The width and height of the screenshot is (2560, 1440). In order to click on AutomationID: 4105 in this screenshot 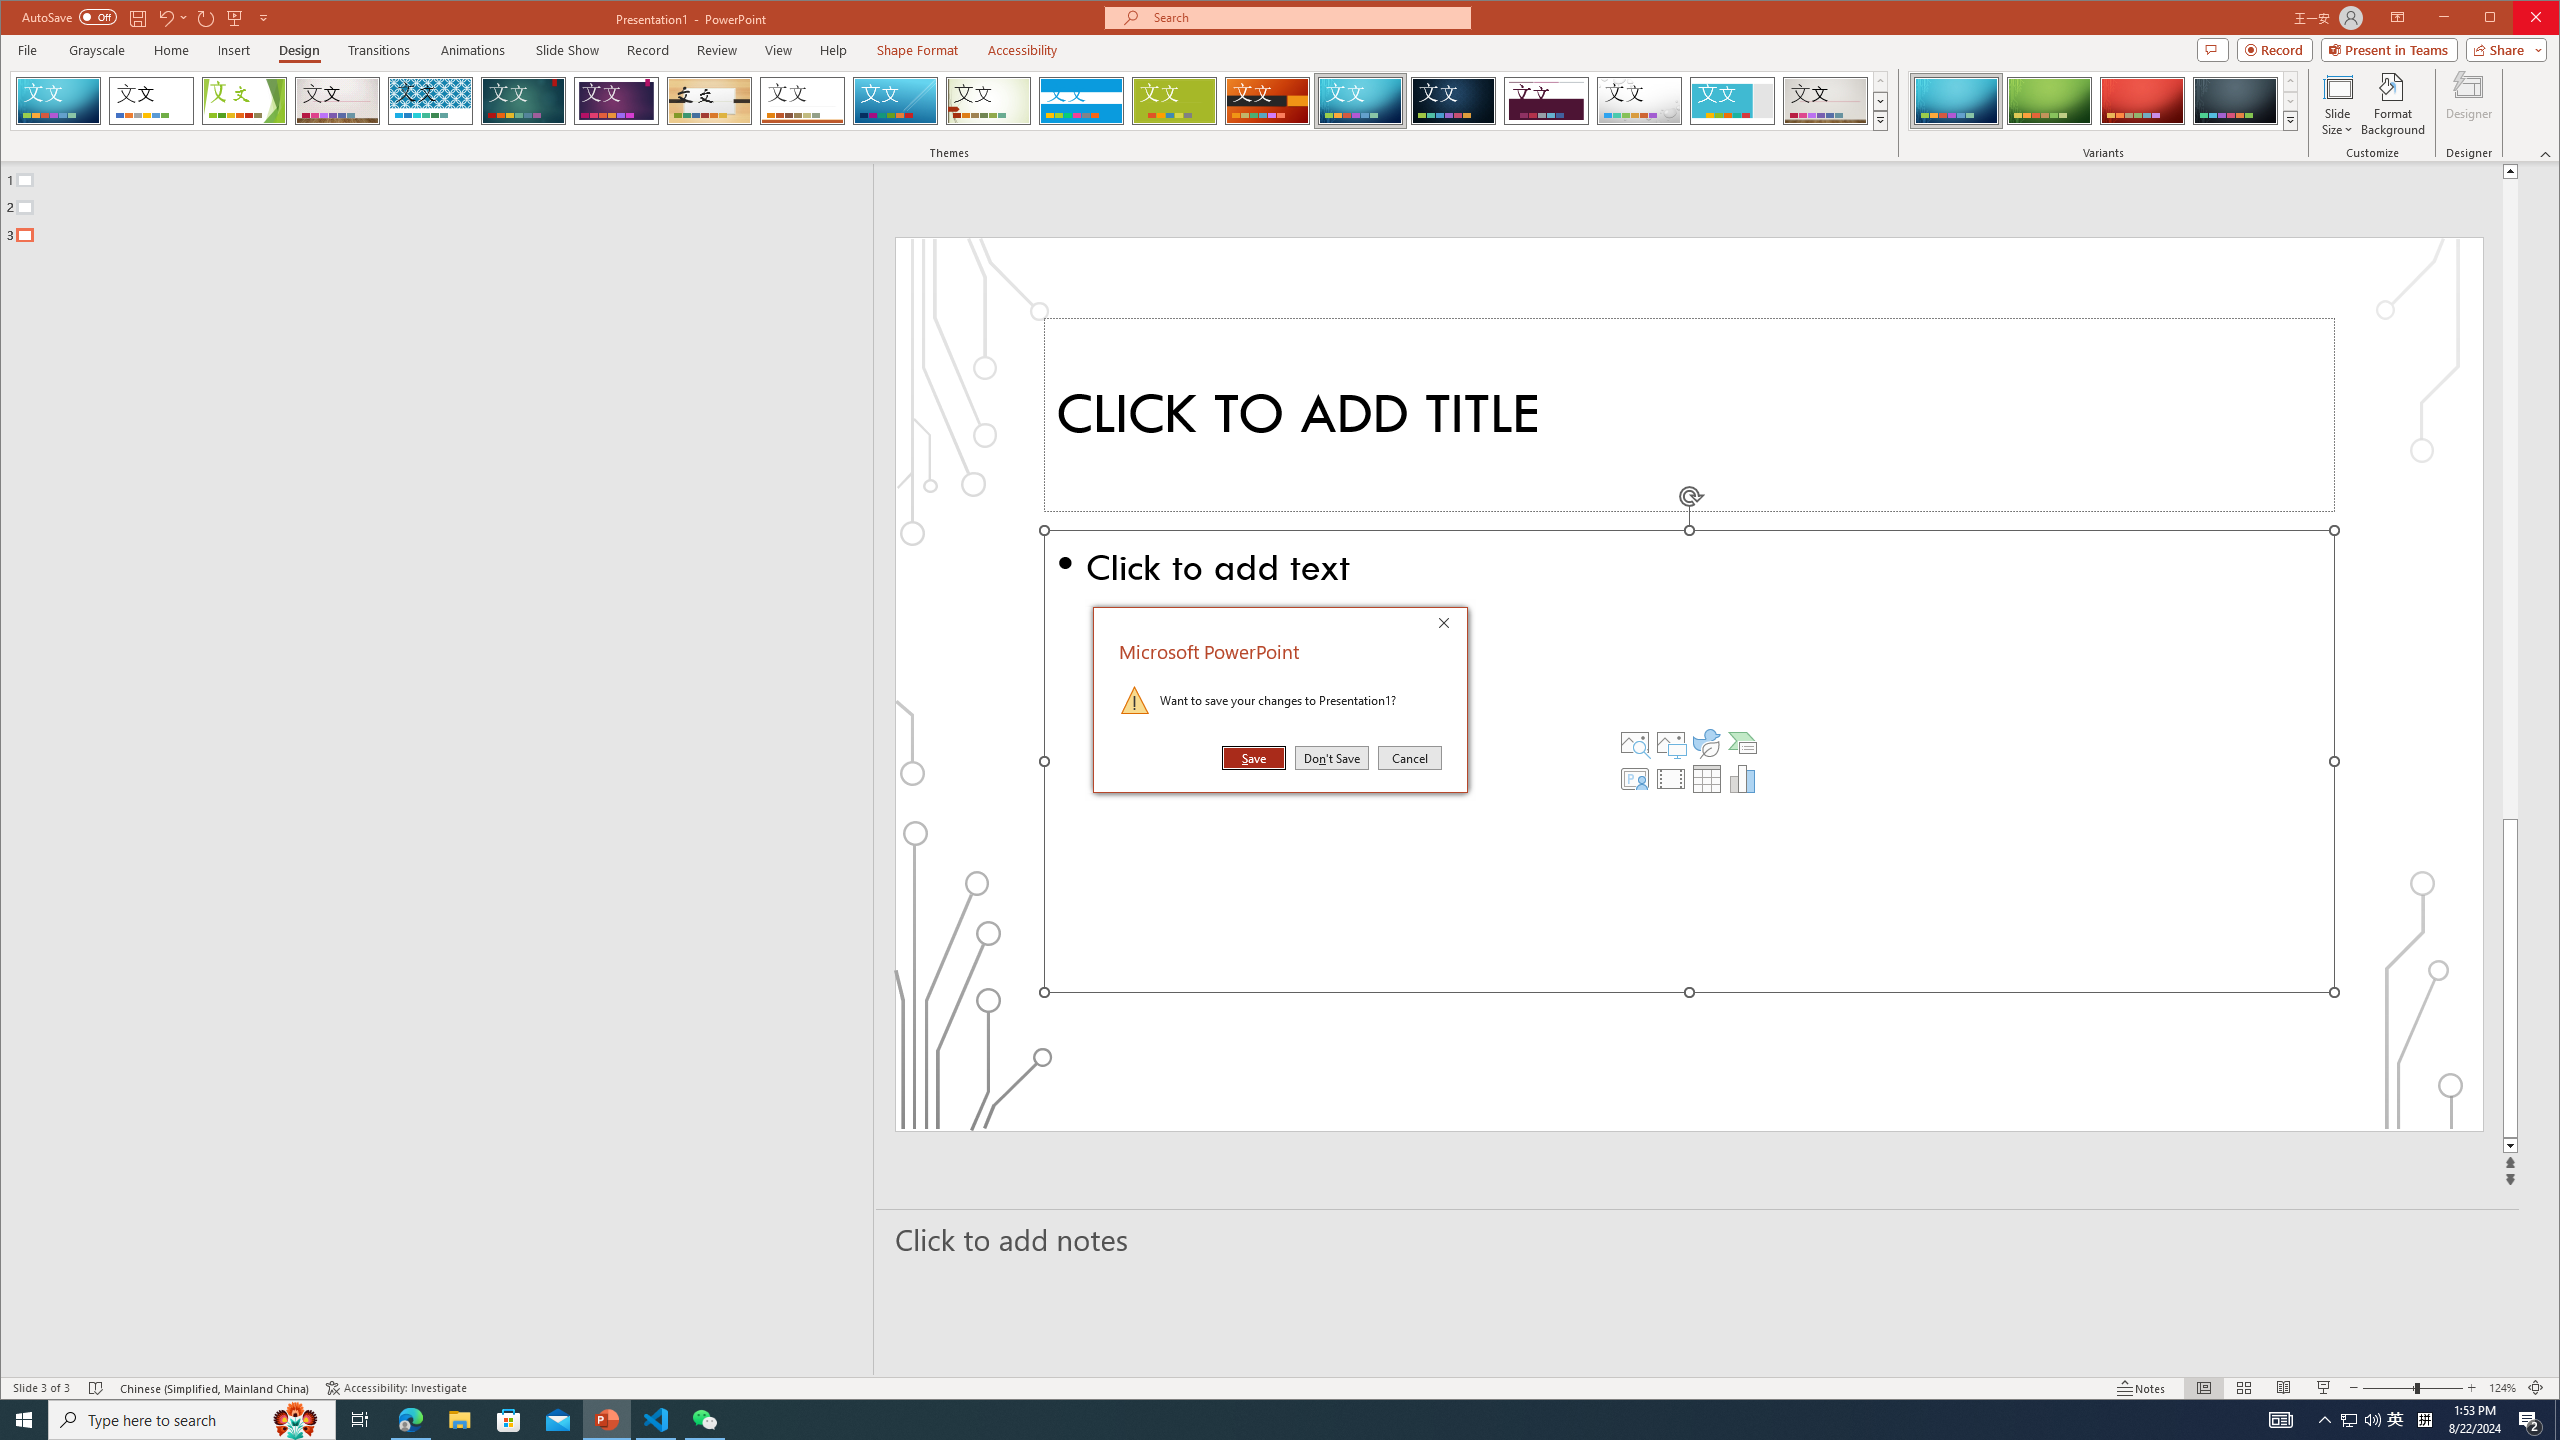, I will do `click(2280, 1420)`.